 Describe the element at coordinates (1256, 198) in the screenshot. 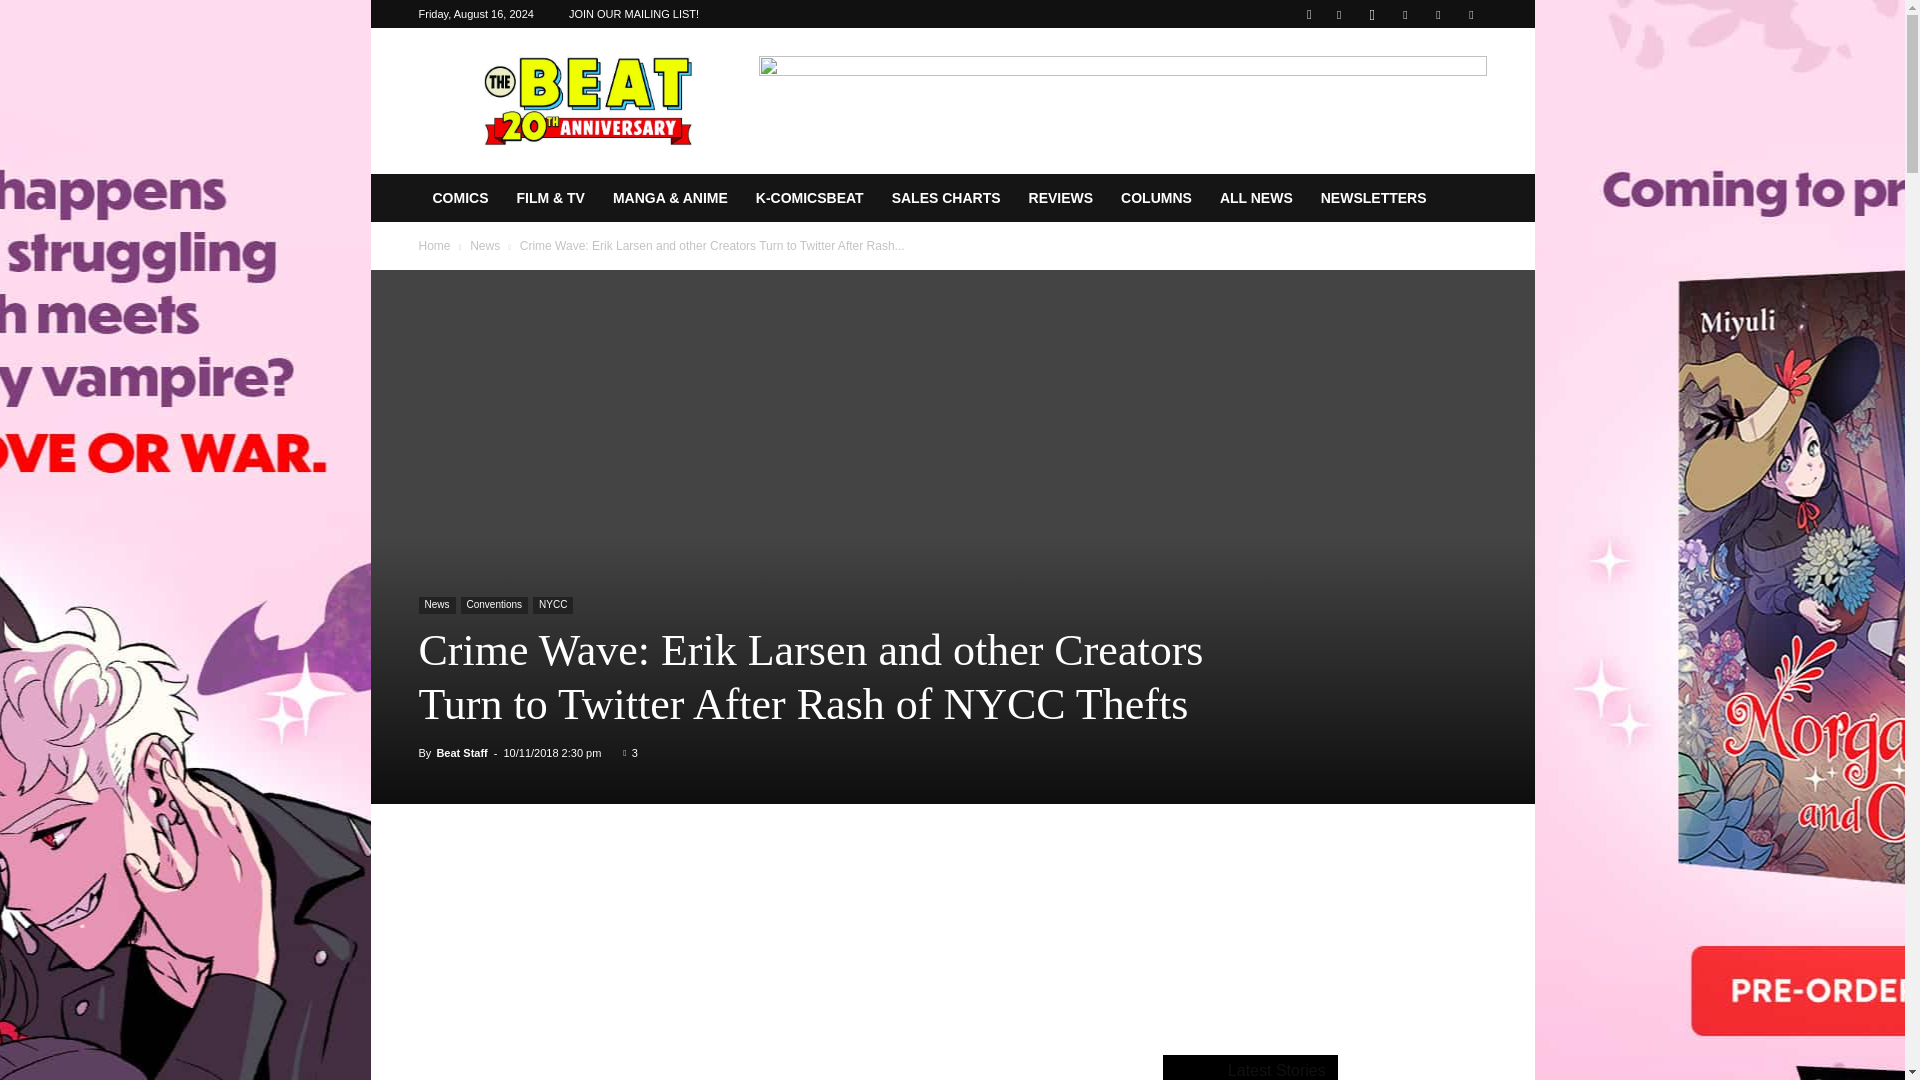

I see `ALL NEWS` at that location.